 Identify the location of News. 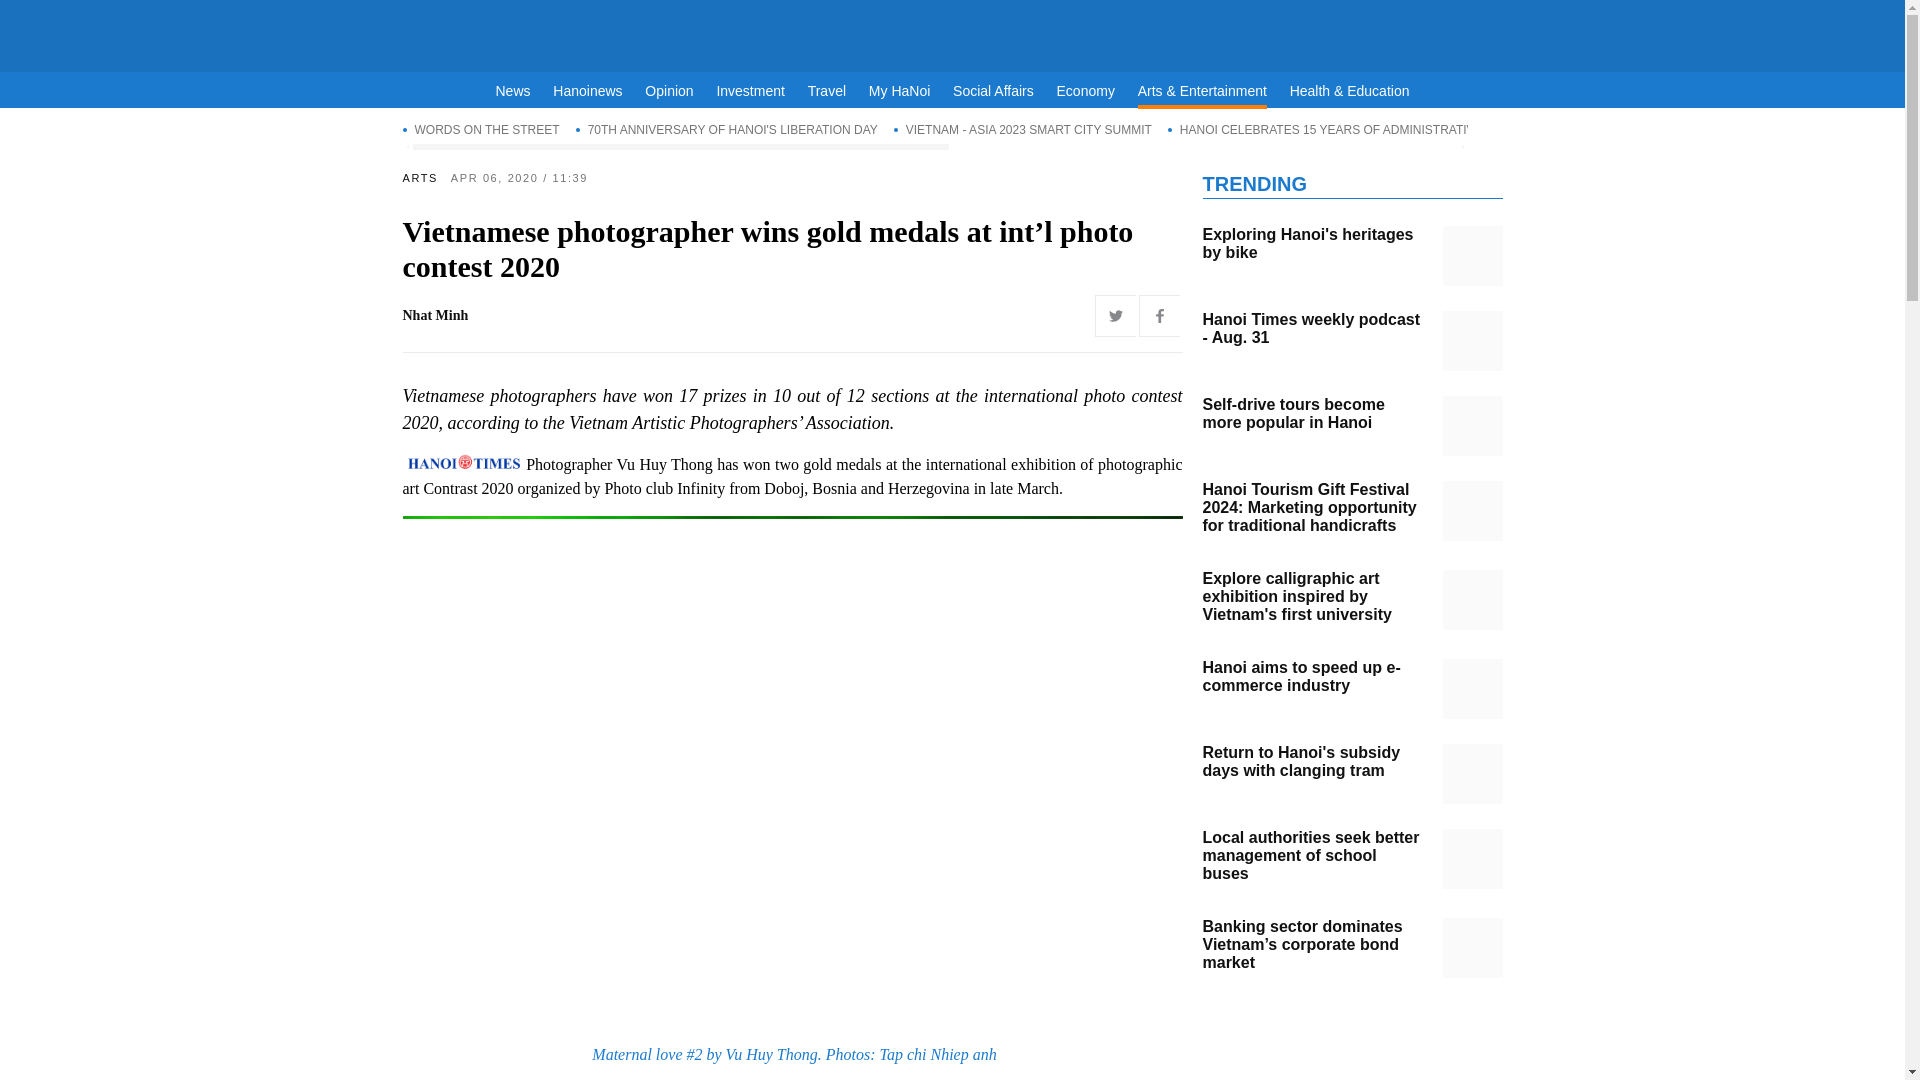
(513, 91).